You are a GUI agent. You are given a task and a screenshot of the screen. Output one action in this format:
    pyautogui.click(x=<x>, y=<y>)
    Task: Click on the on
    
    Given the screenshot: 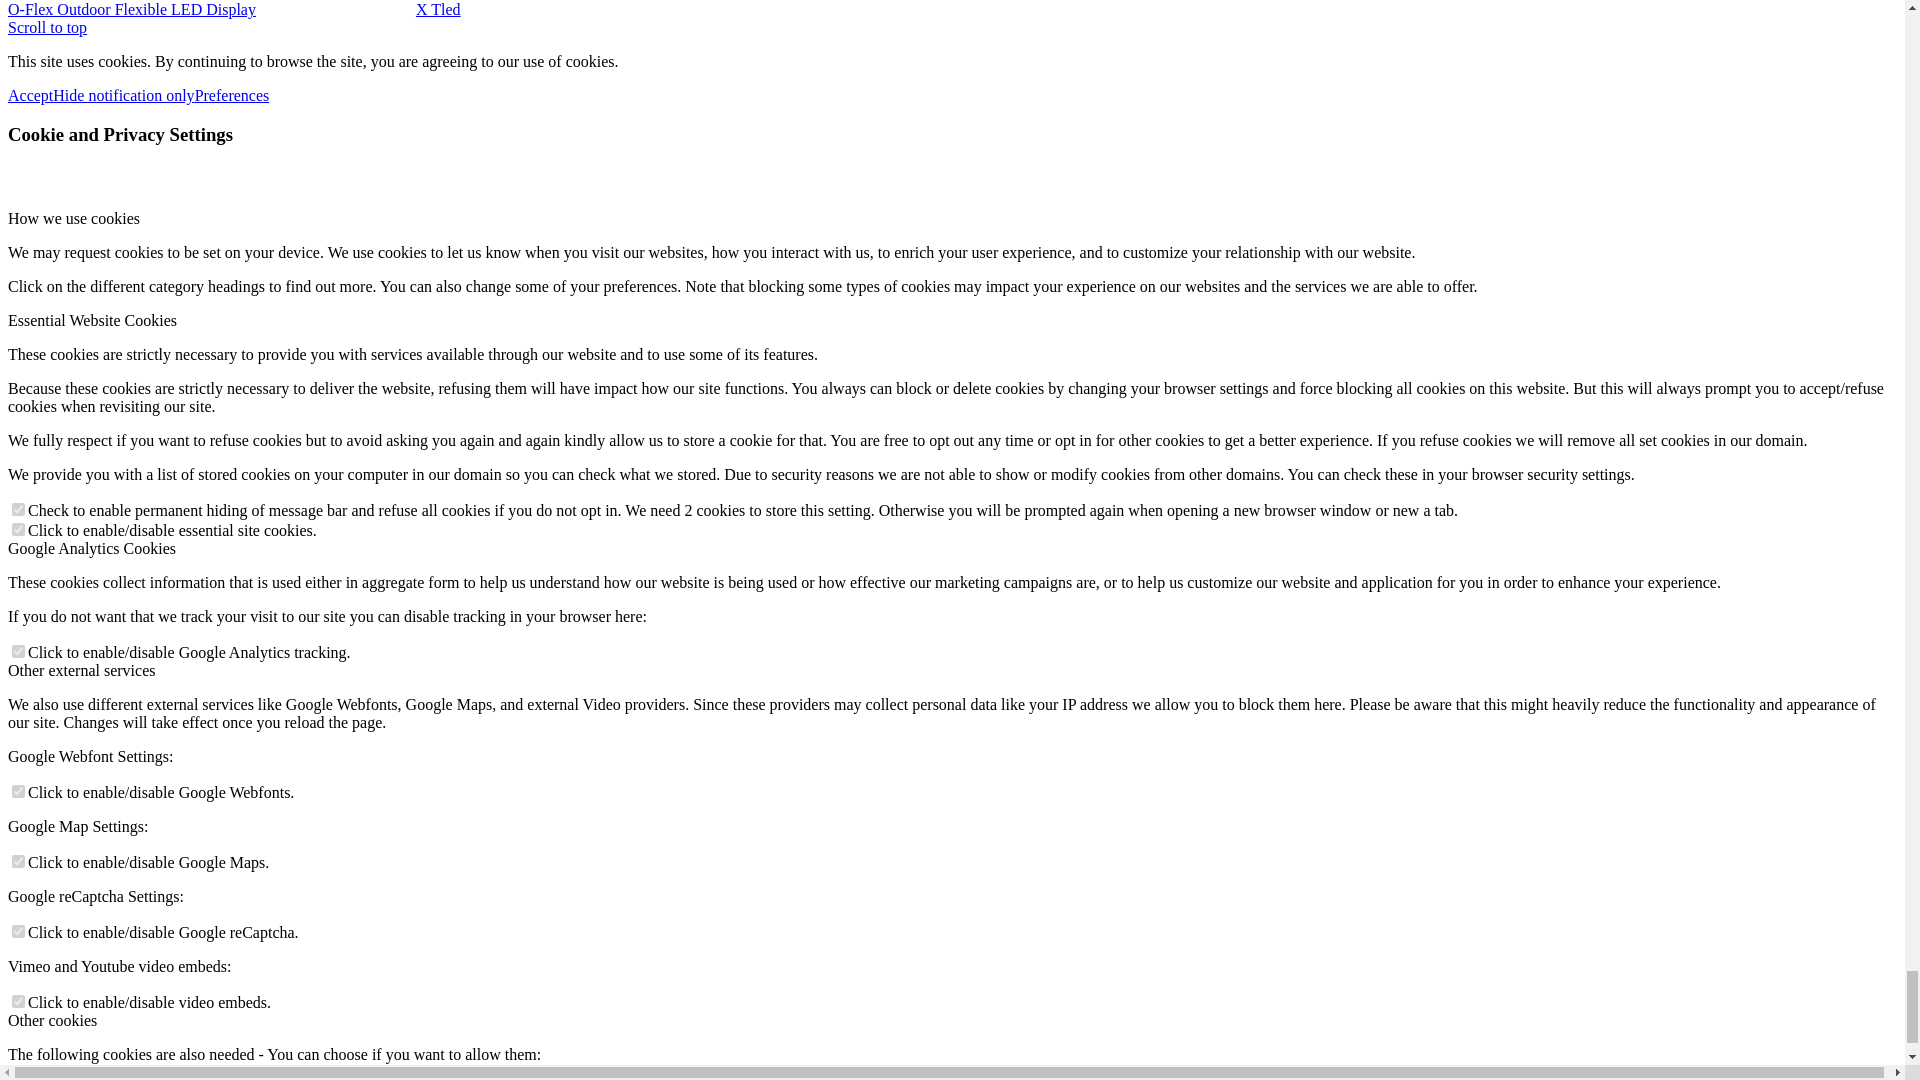 What is the action you would take?
    pyautogui.click(x=18, y=862)
    